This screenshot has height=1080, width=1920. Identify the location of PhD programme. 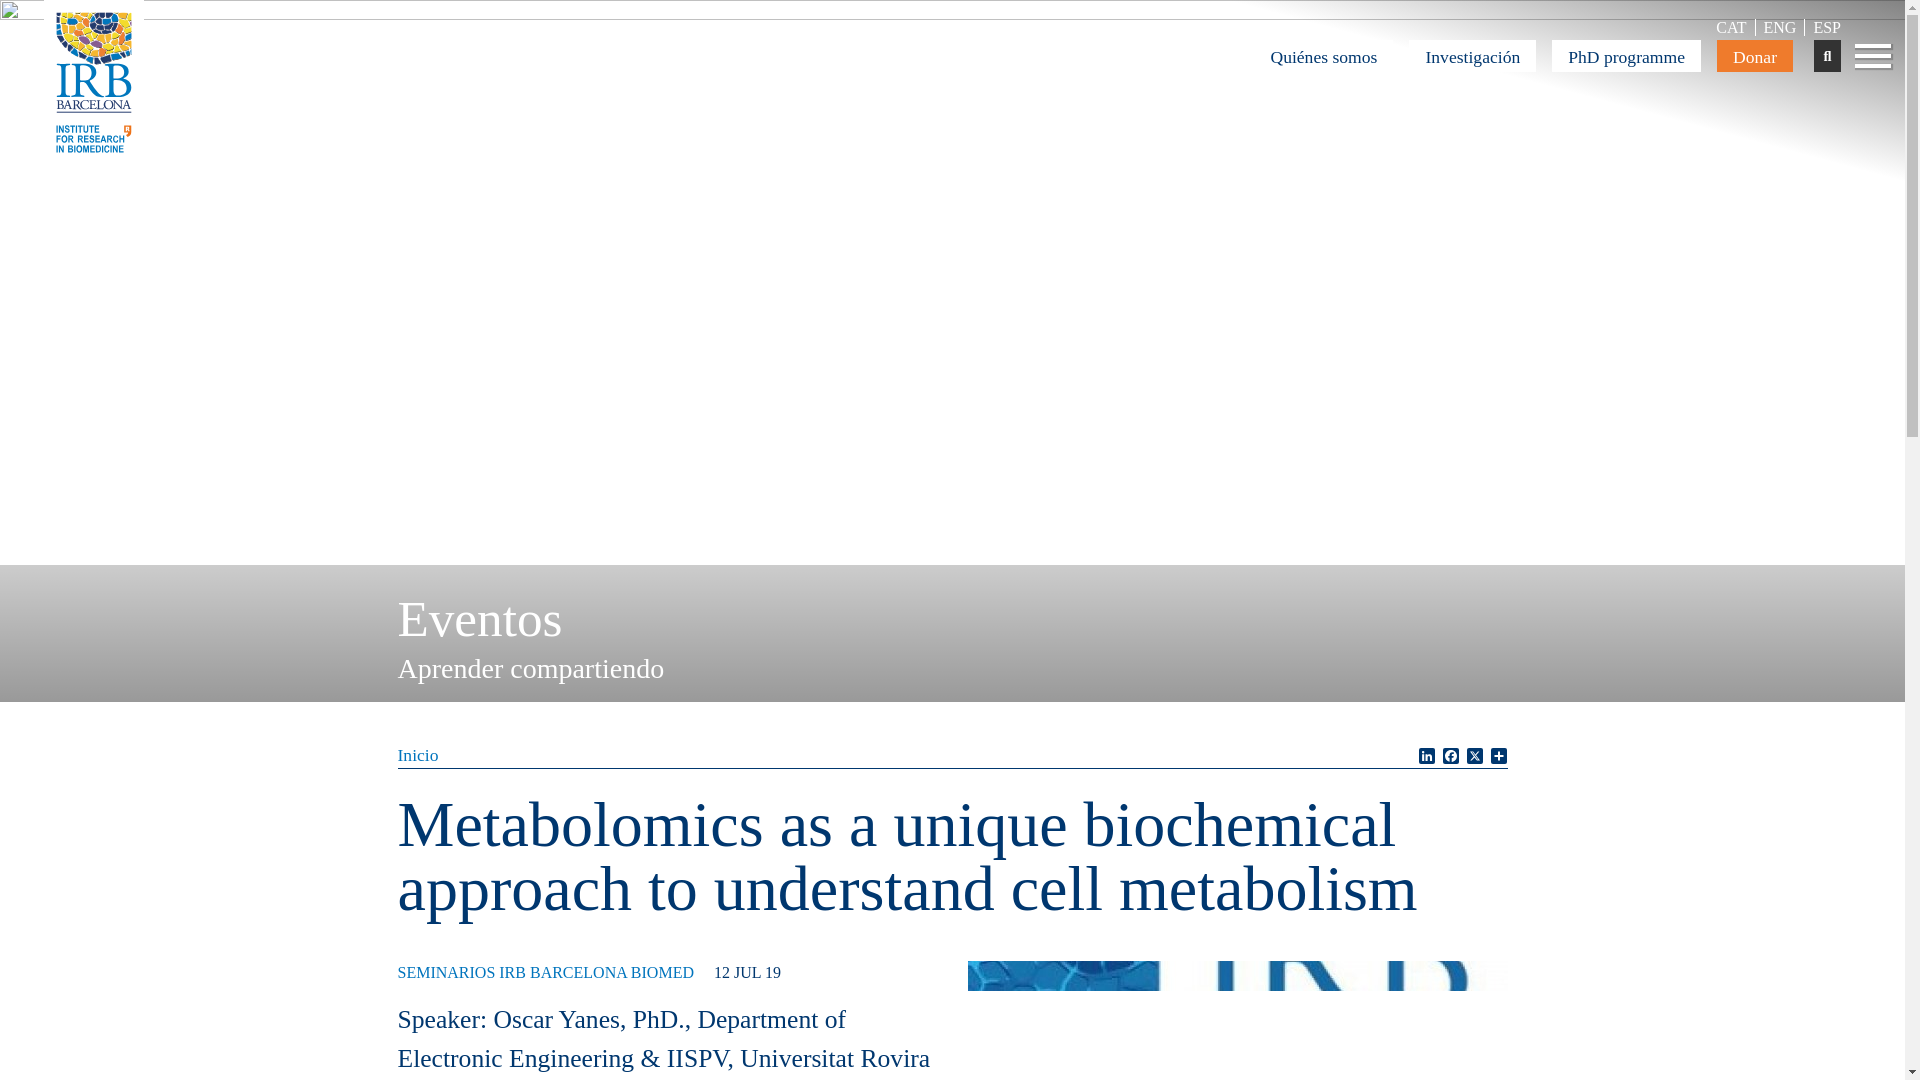
(1626, 56).